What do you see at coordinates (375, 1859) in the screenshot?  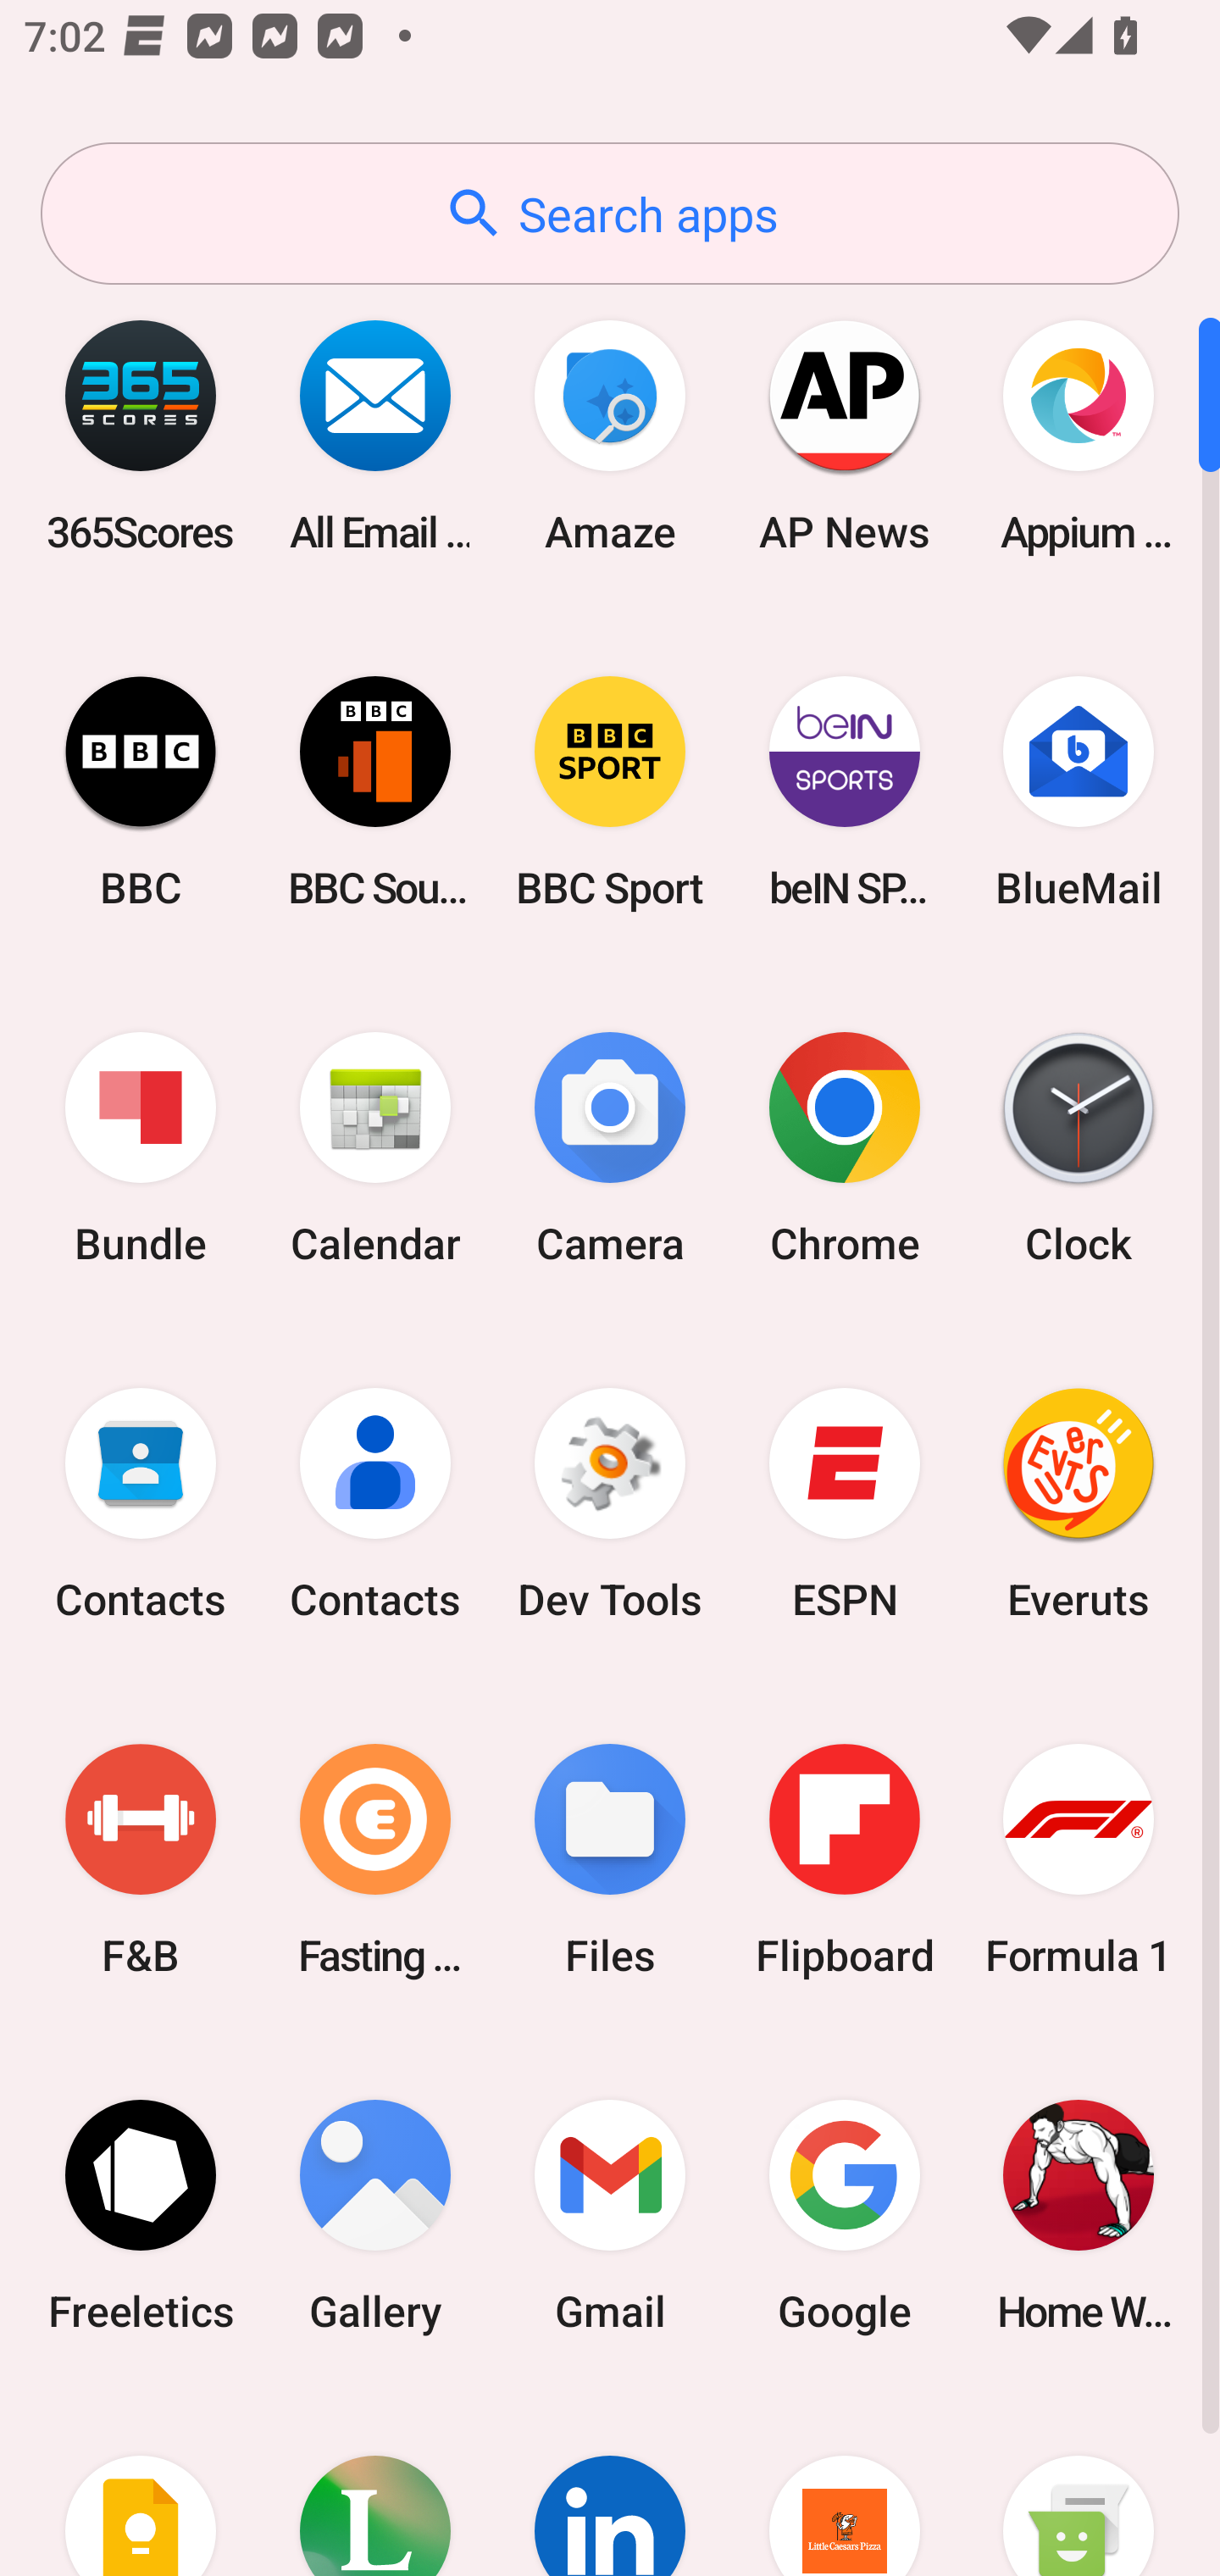 I see `Fasting Coach` at bounding box center [375, 1859].